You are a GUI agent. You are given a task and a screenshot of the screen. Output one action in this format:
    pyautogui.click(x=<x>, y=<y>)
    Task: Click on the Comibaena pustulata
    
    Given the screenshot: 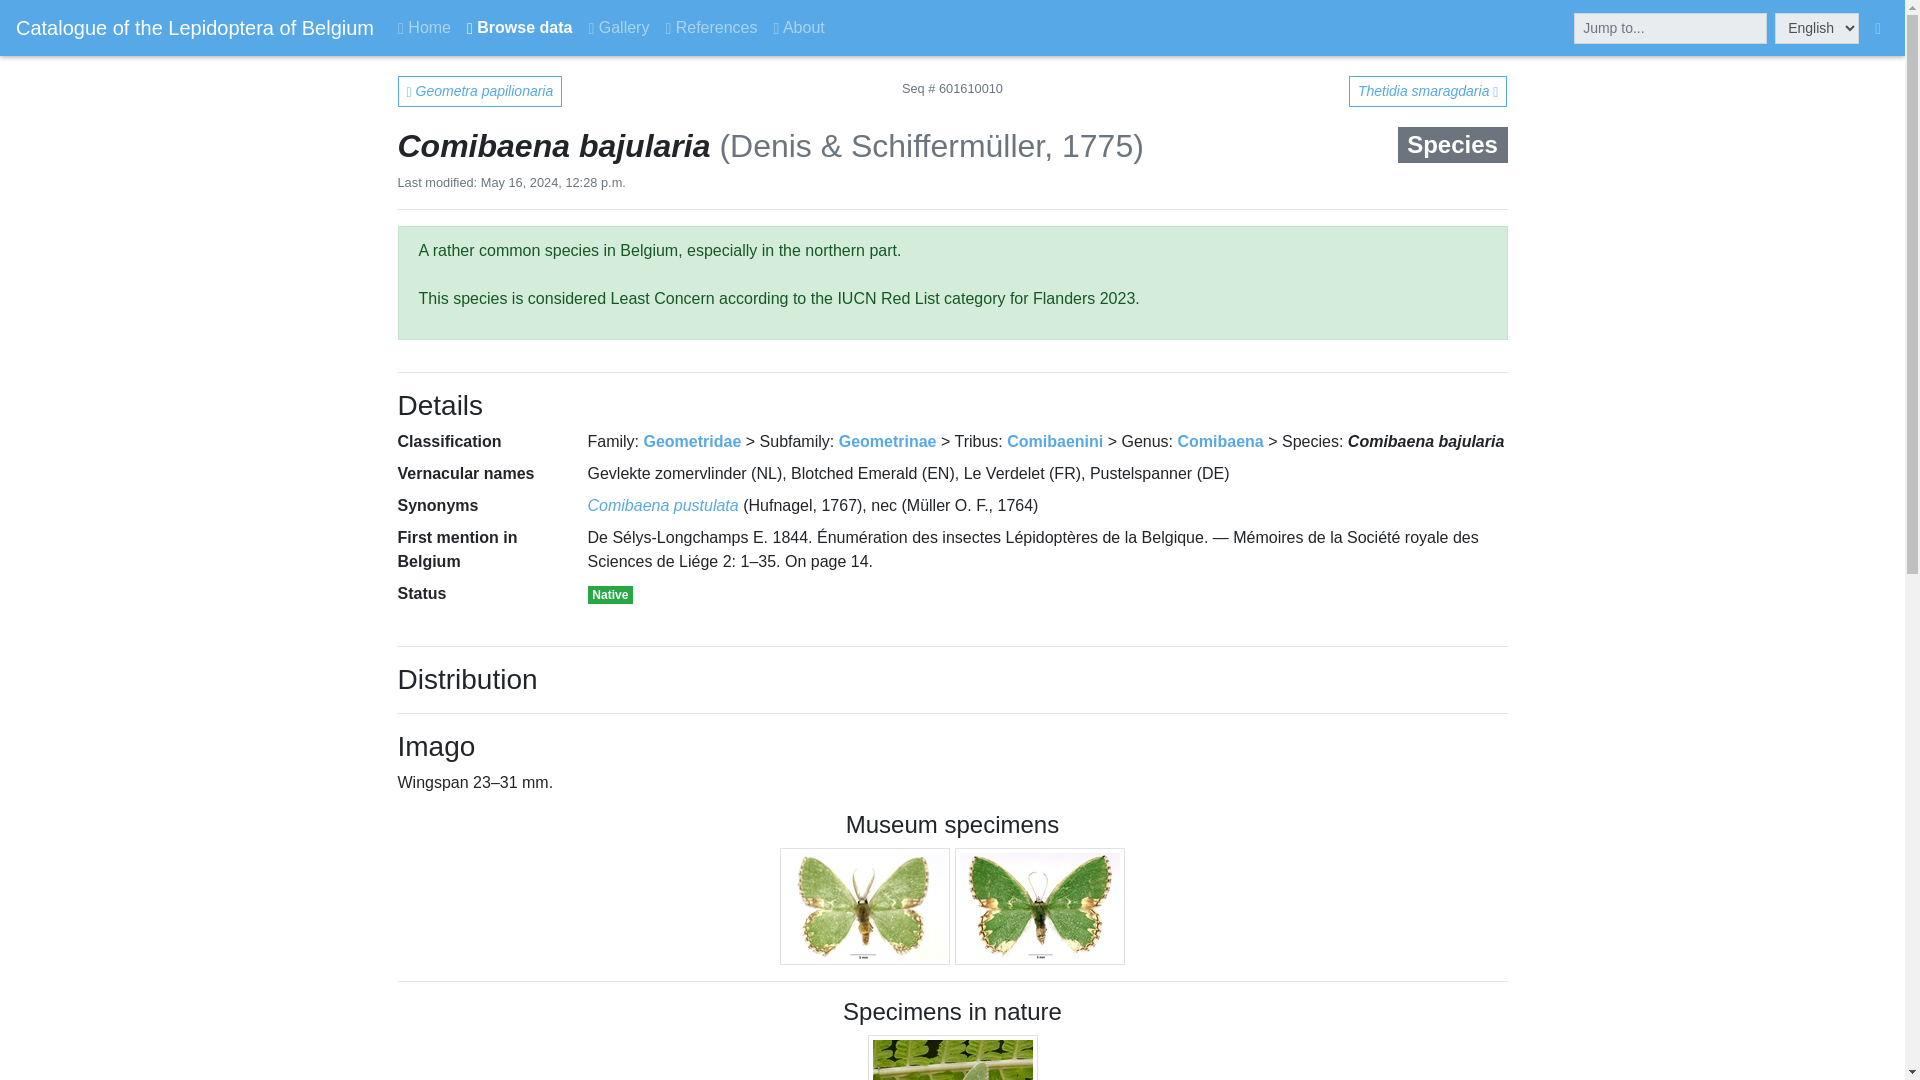 What is the action you would take?
    pyautogui.click(x=663, y=505)
    